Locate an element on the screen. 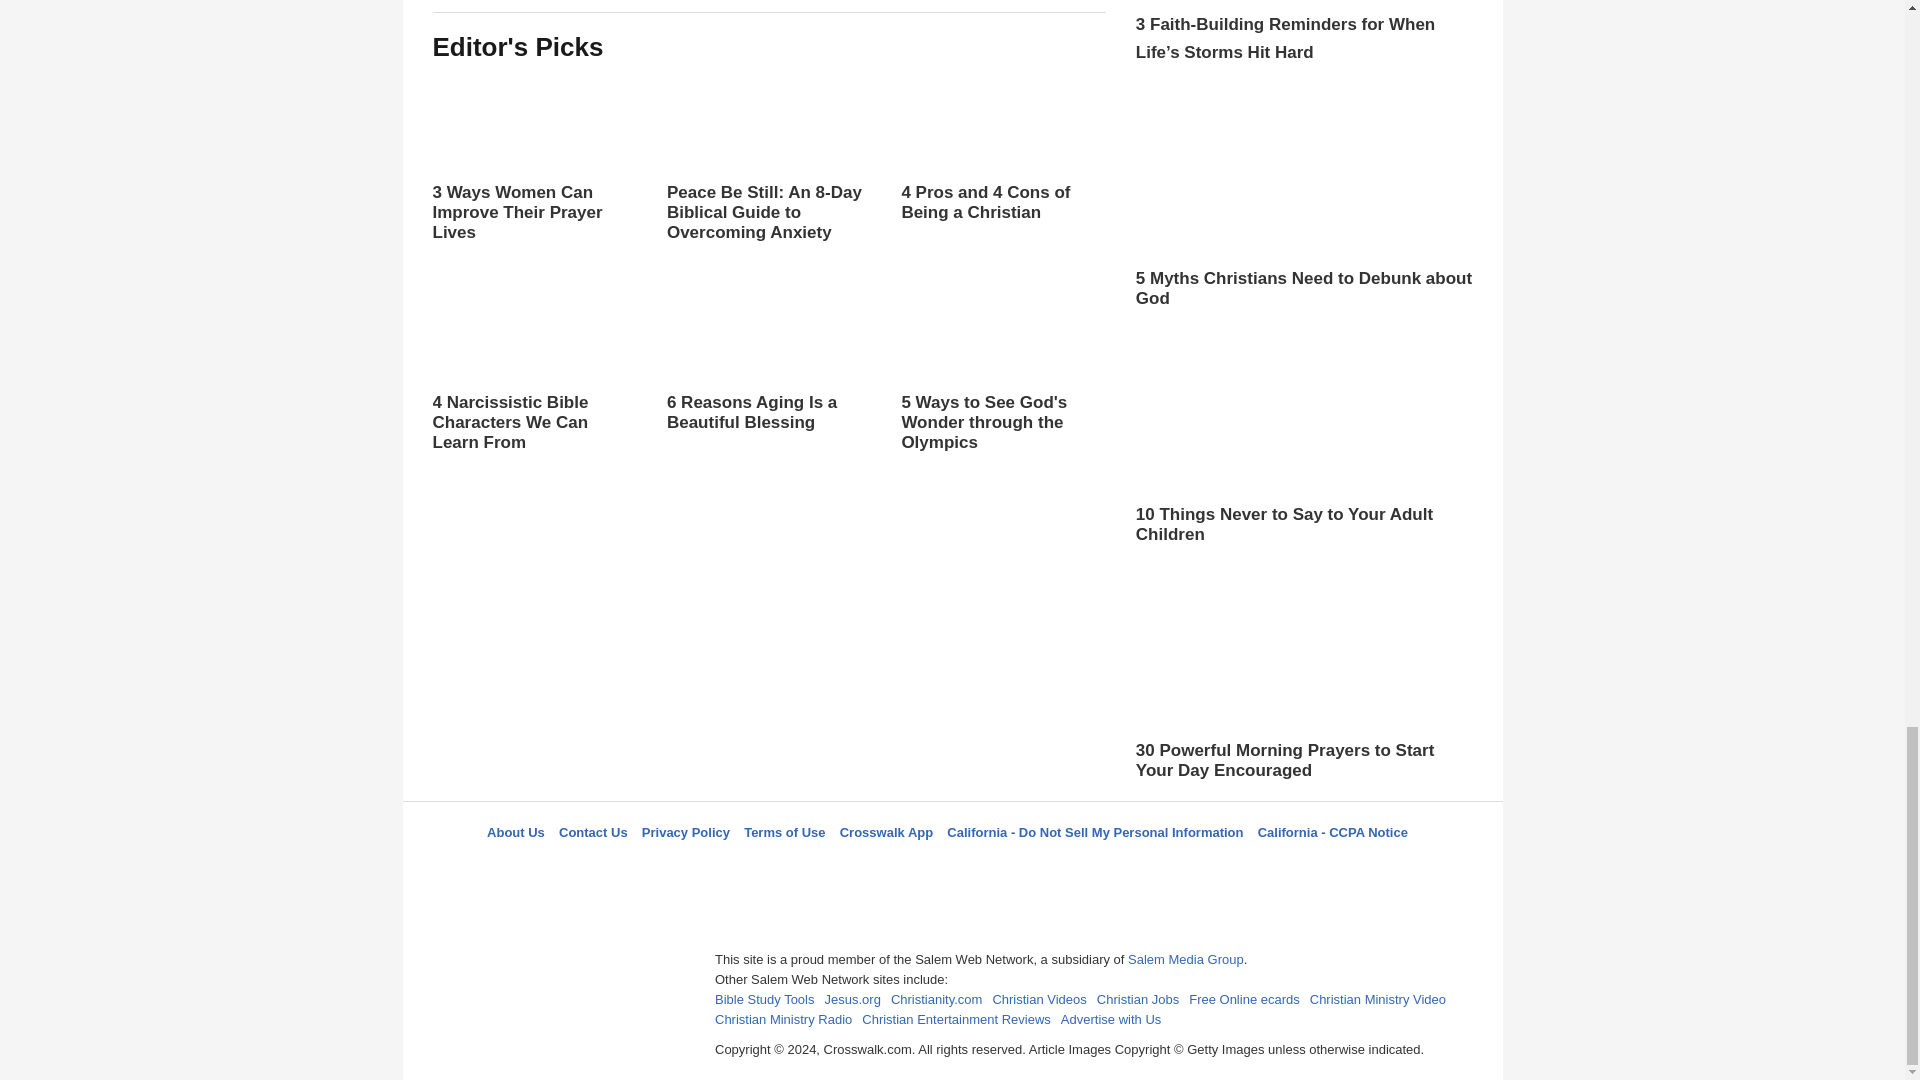 This screenshot has width=1920, height=1080. Pinterest is located at coordinates (999, 868).